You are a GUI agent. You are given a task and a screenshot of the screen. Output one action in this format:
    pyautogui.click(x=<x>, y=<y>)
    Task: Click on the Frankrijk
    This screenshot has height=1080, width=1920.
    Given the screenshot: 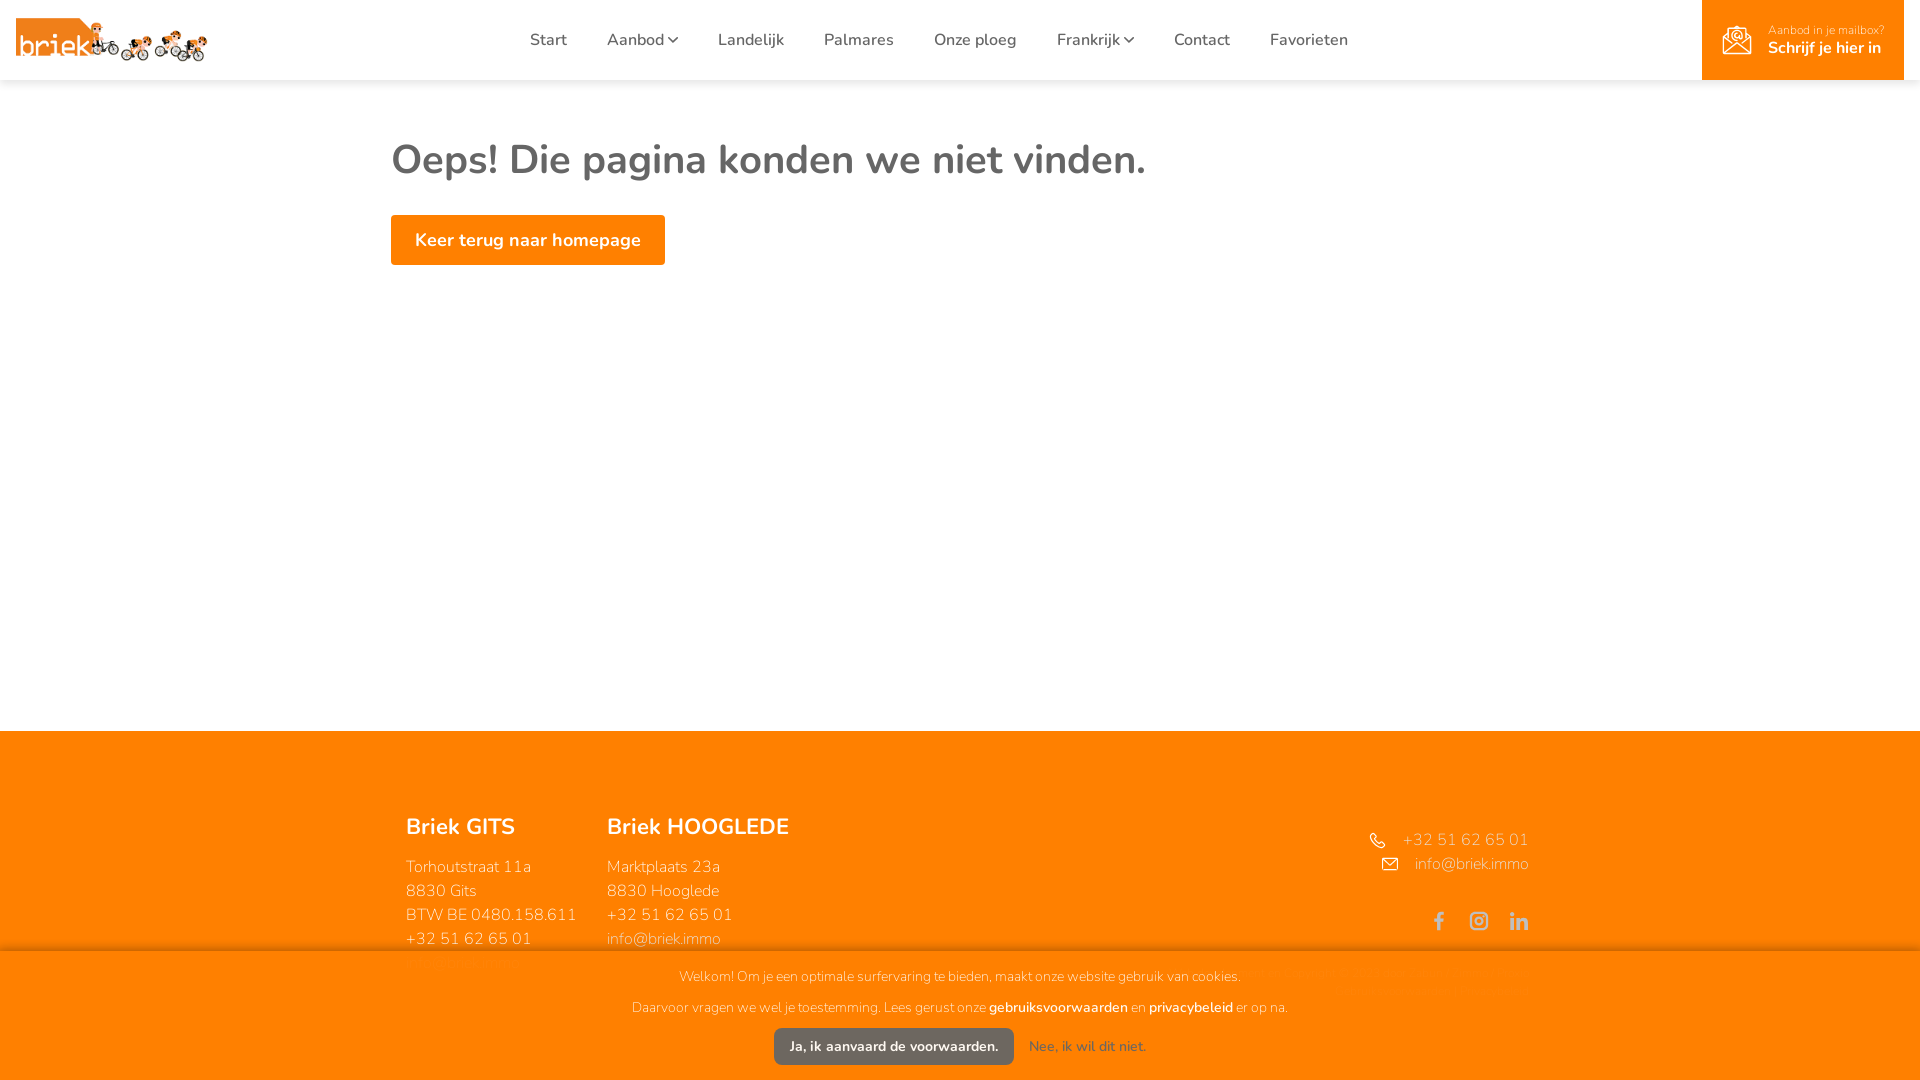 What is the action you would take?
    pyautogui.click(x=1096, y=40)
    